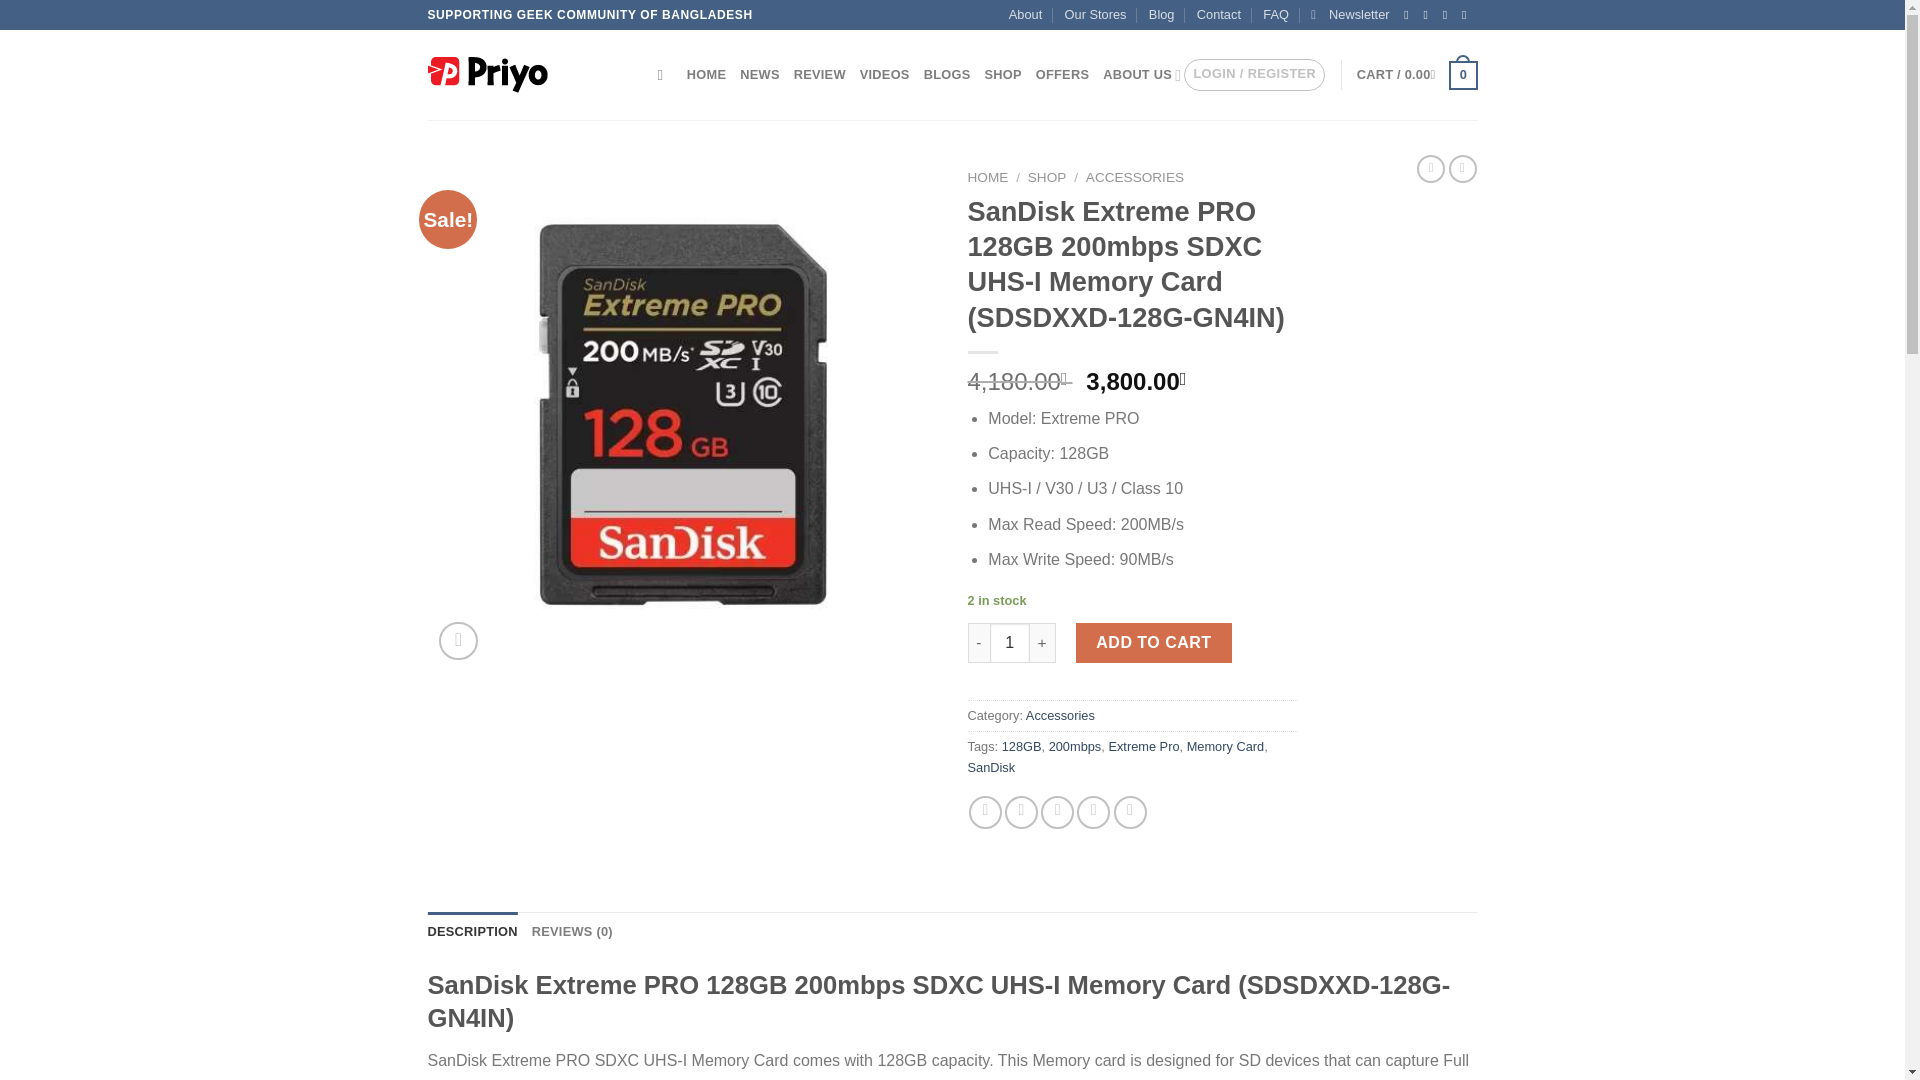 The width and height of the screenshot is (1920, 1080). I want to click on Zoom, so click(458, 641).